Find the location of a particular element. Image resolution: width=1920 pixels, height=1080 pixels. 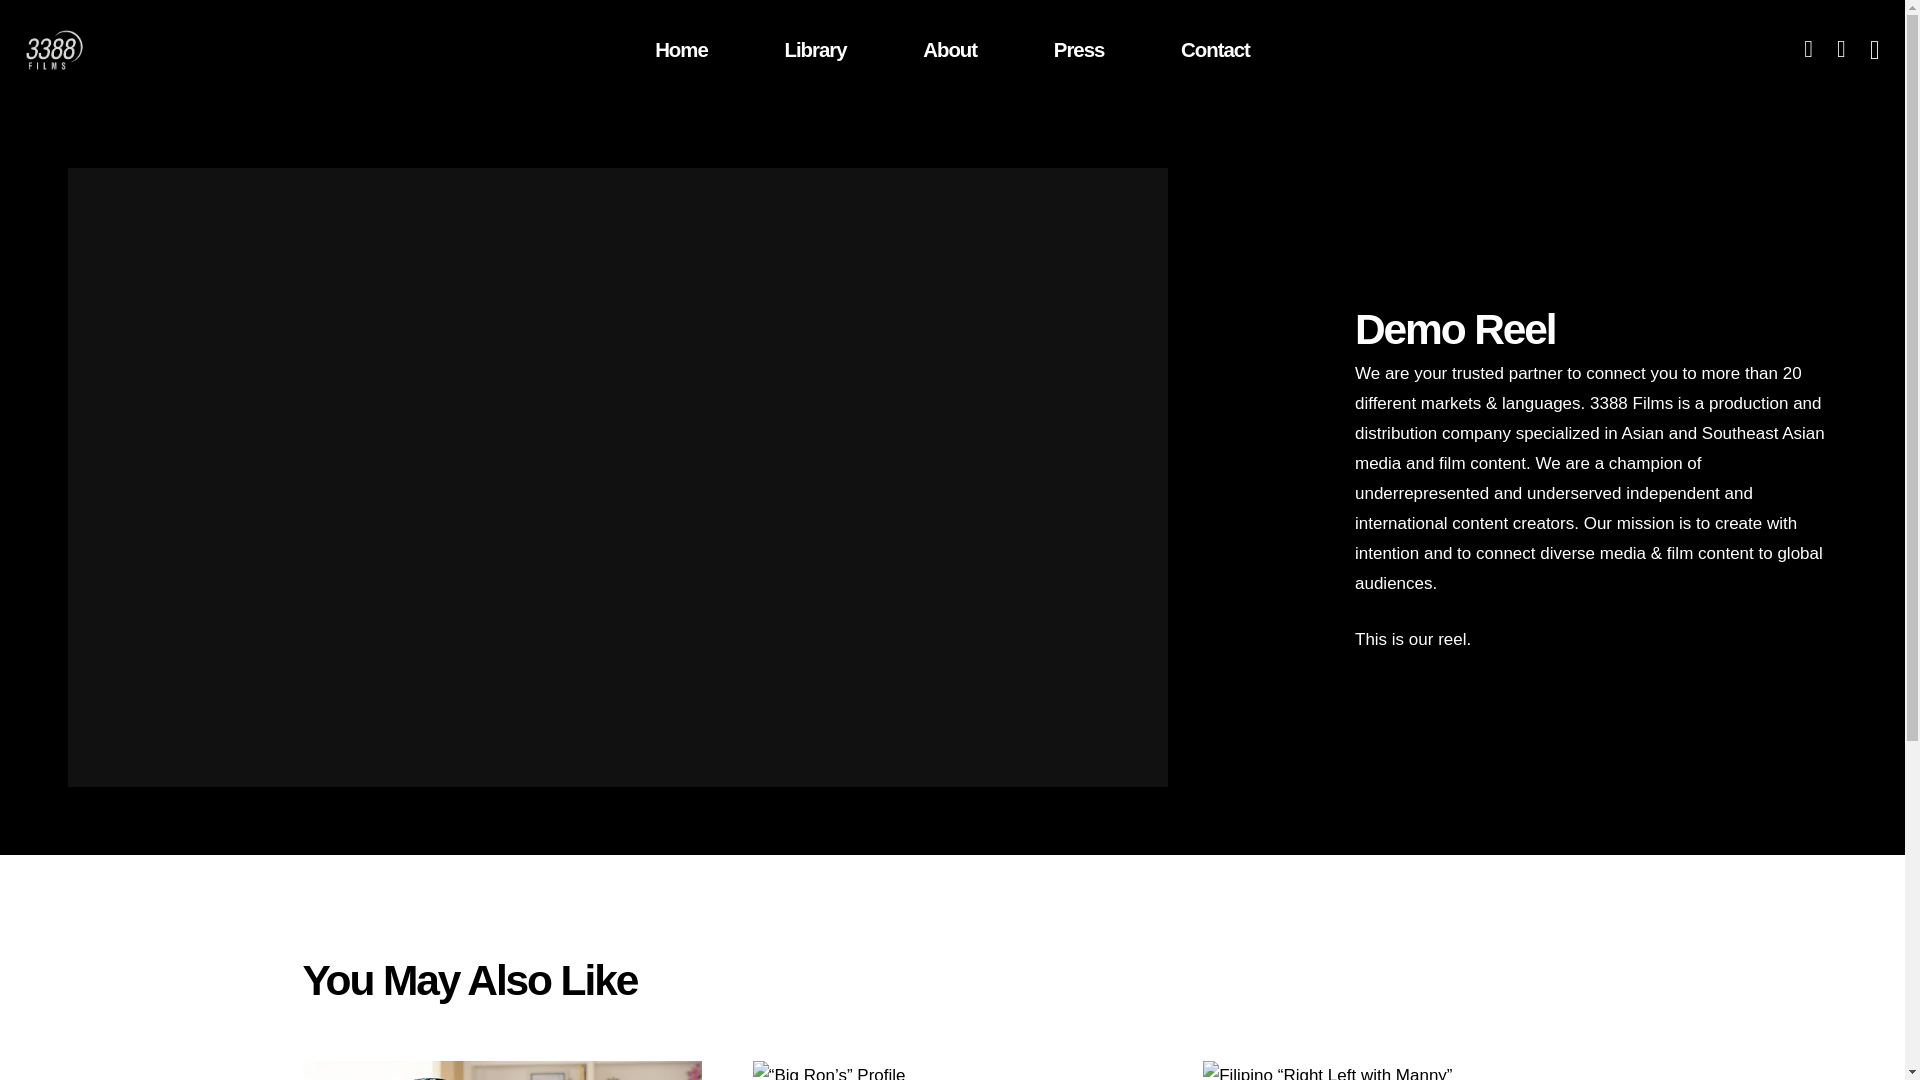

About is located at coordinates (950, 50).